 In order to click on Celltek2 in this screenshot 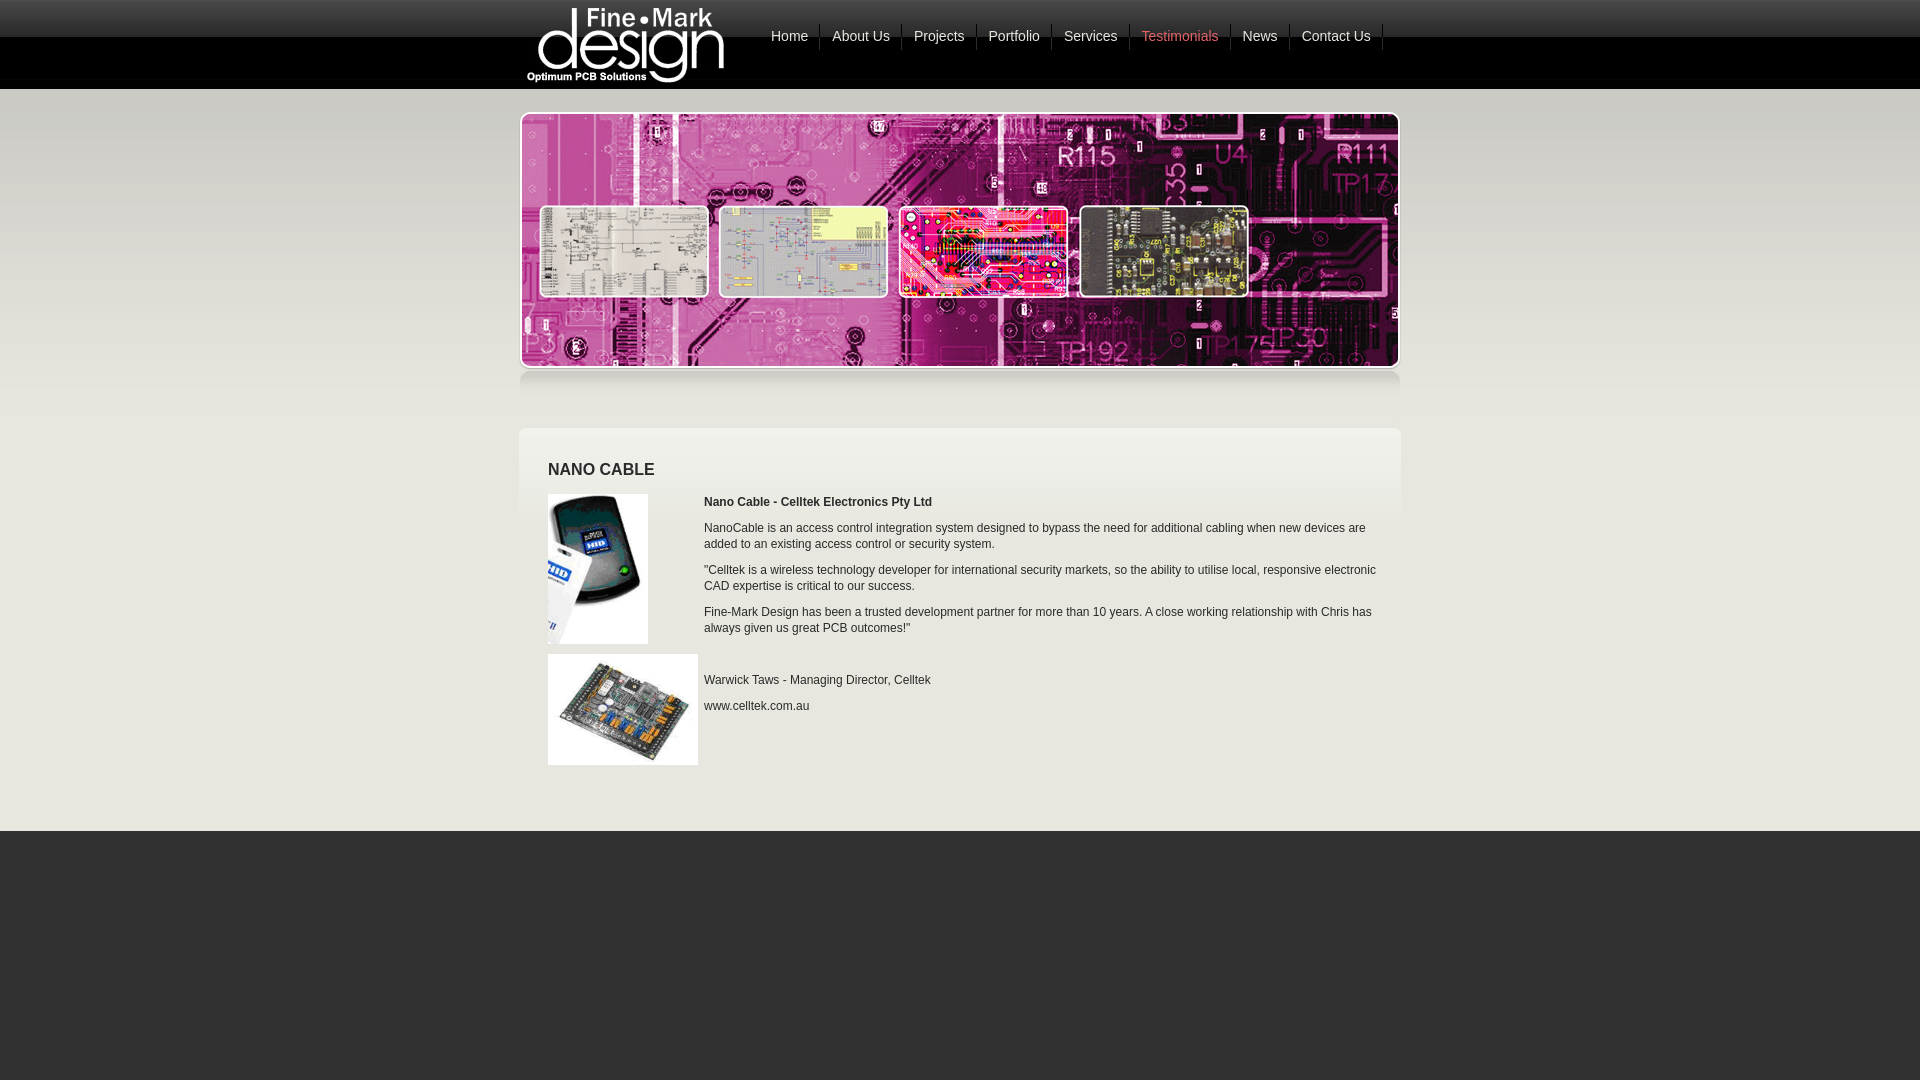, I will do `click(598, 569)`.